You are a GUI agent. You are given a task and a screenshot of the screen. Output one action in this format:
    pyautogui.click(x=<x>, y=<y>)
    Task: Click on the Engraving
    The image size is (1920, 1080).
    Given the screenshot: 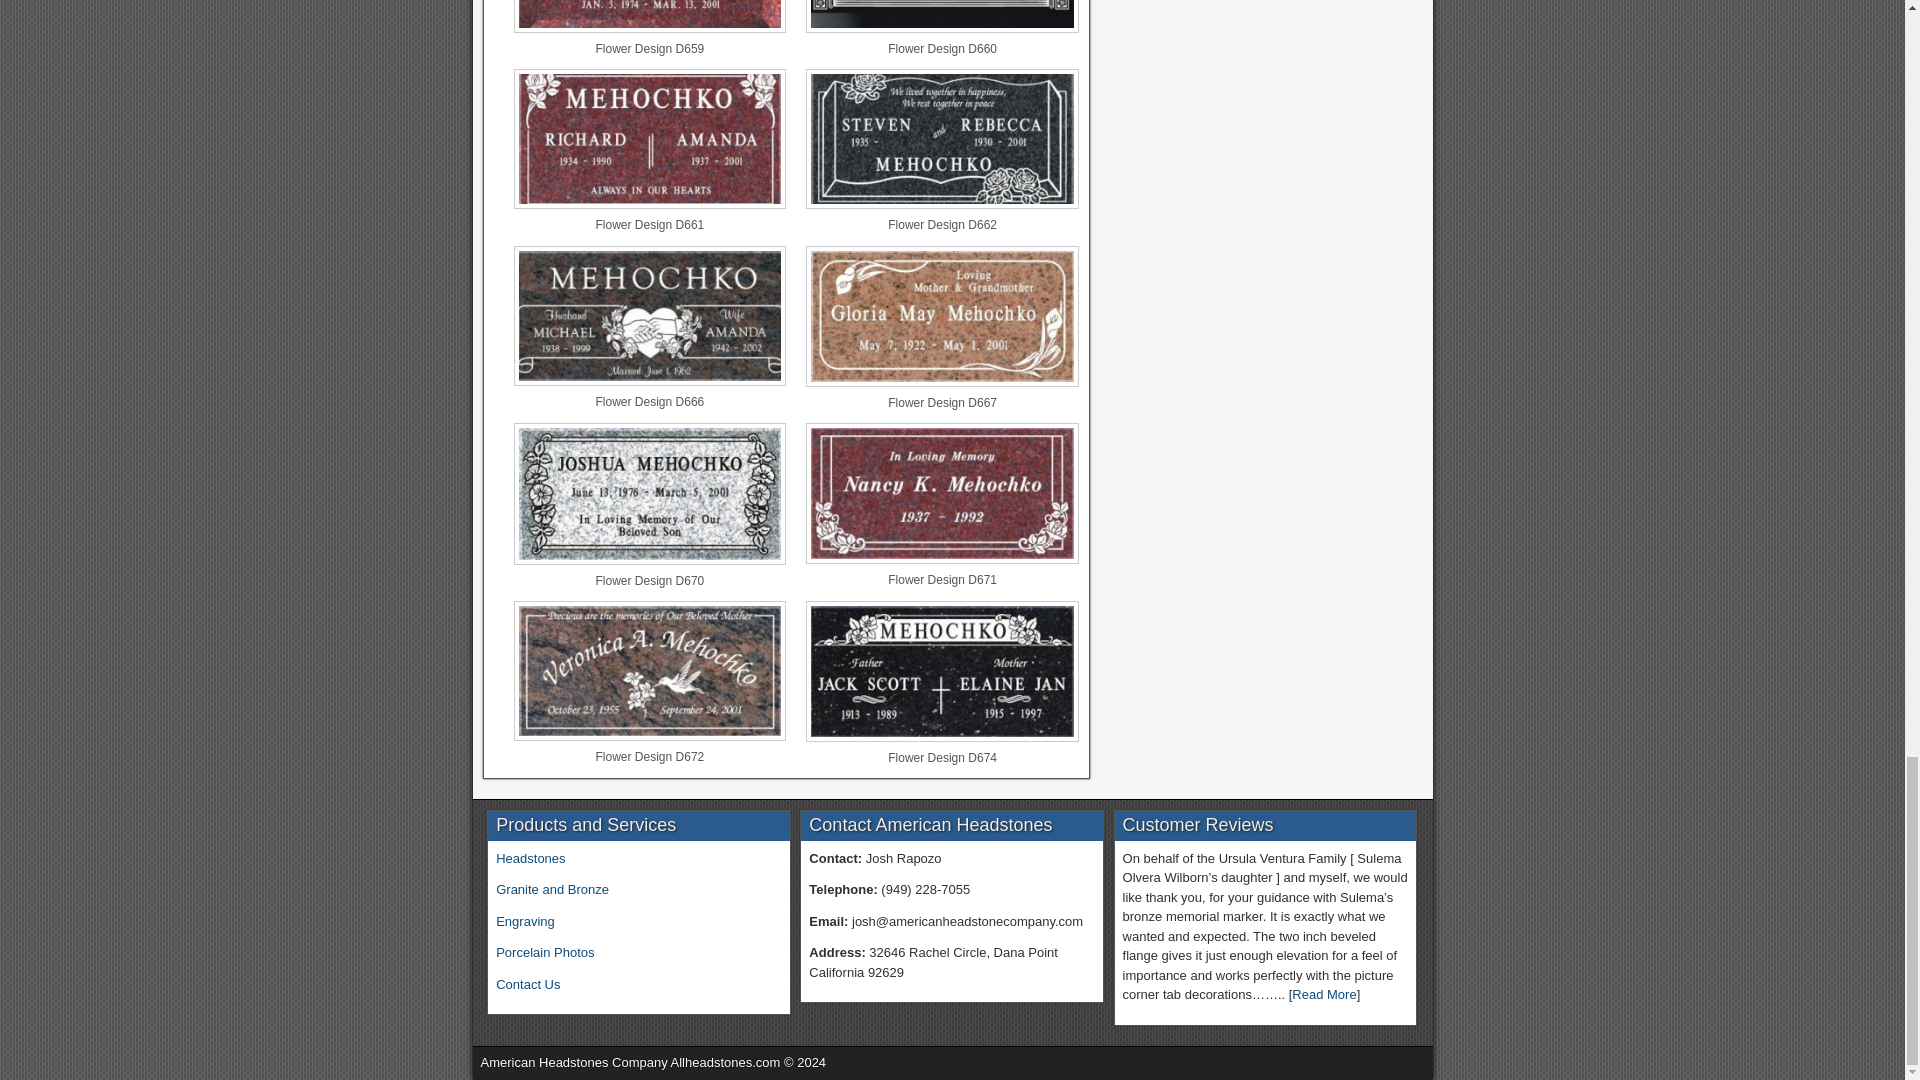 What is the action you would take?
    pyautogui.click(x=524, y=920)
    